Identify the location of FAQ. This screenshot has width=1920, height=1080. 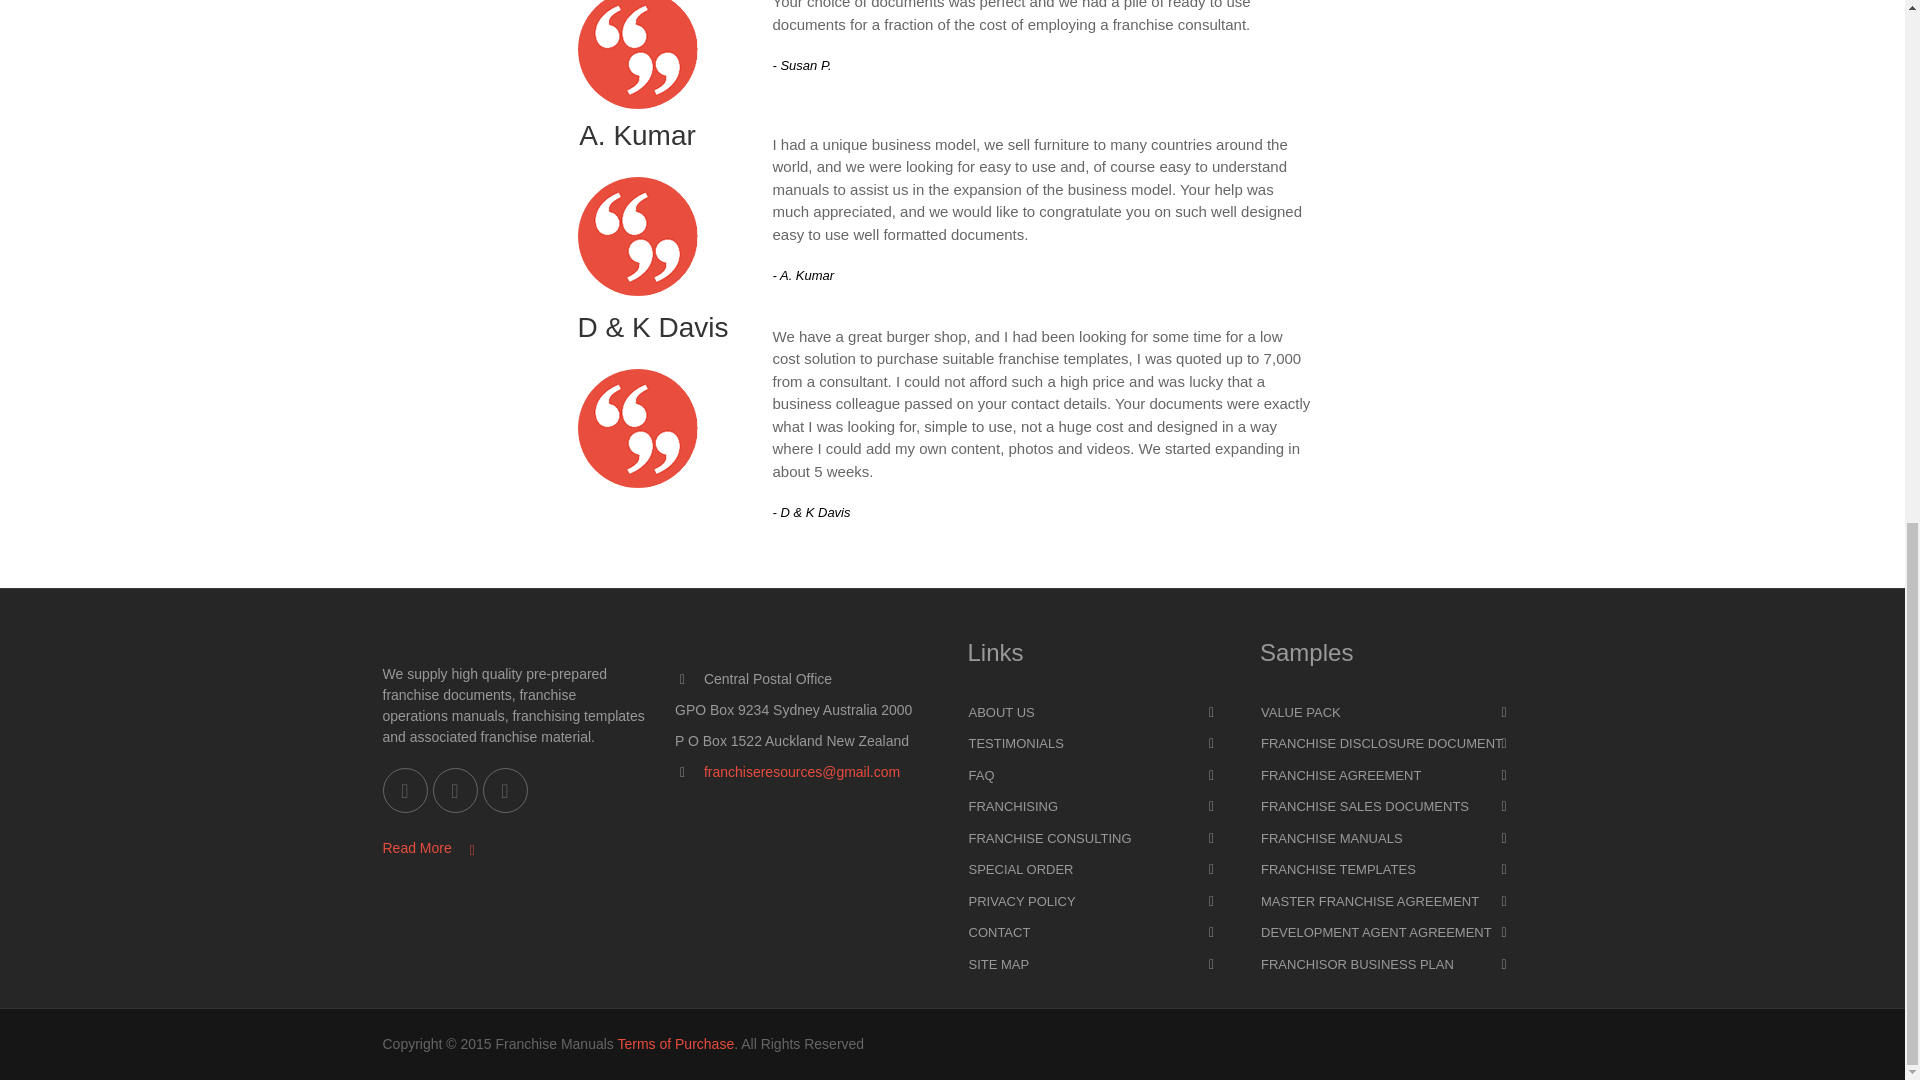
(1098, 776).